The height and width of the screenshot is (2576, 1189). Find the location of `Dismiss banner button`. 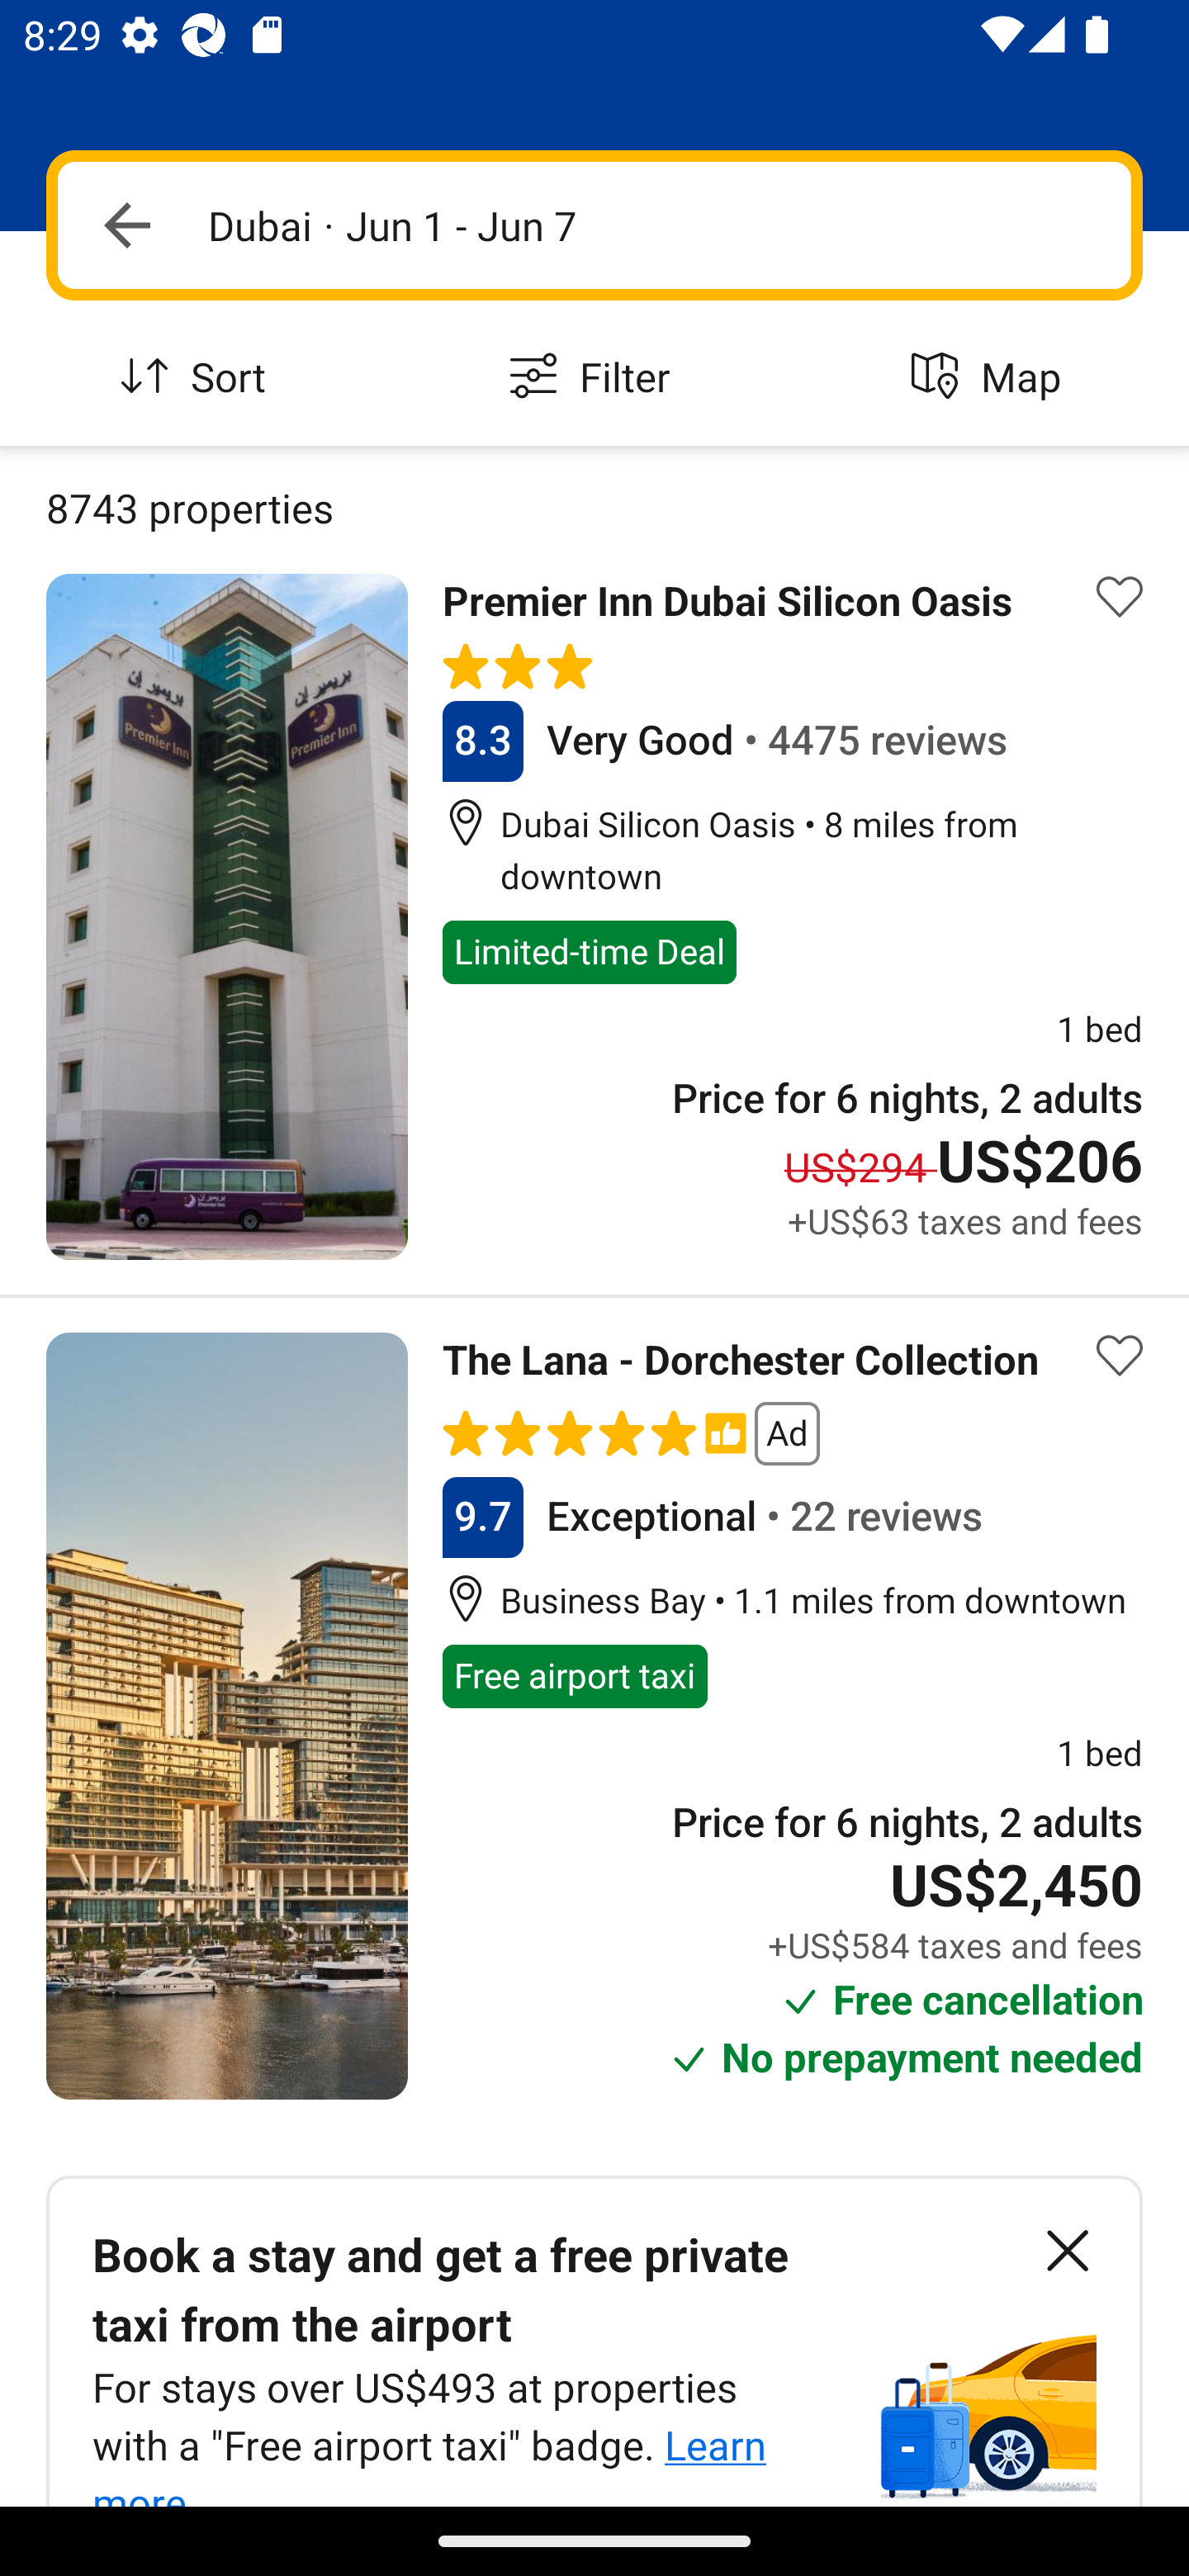

Dismiss banner button is located at coordinates (1067, 2251).